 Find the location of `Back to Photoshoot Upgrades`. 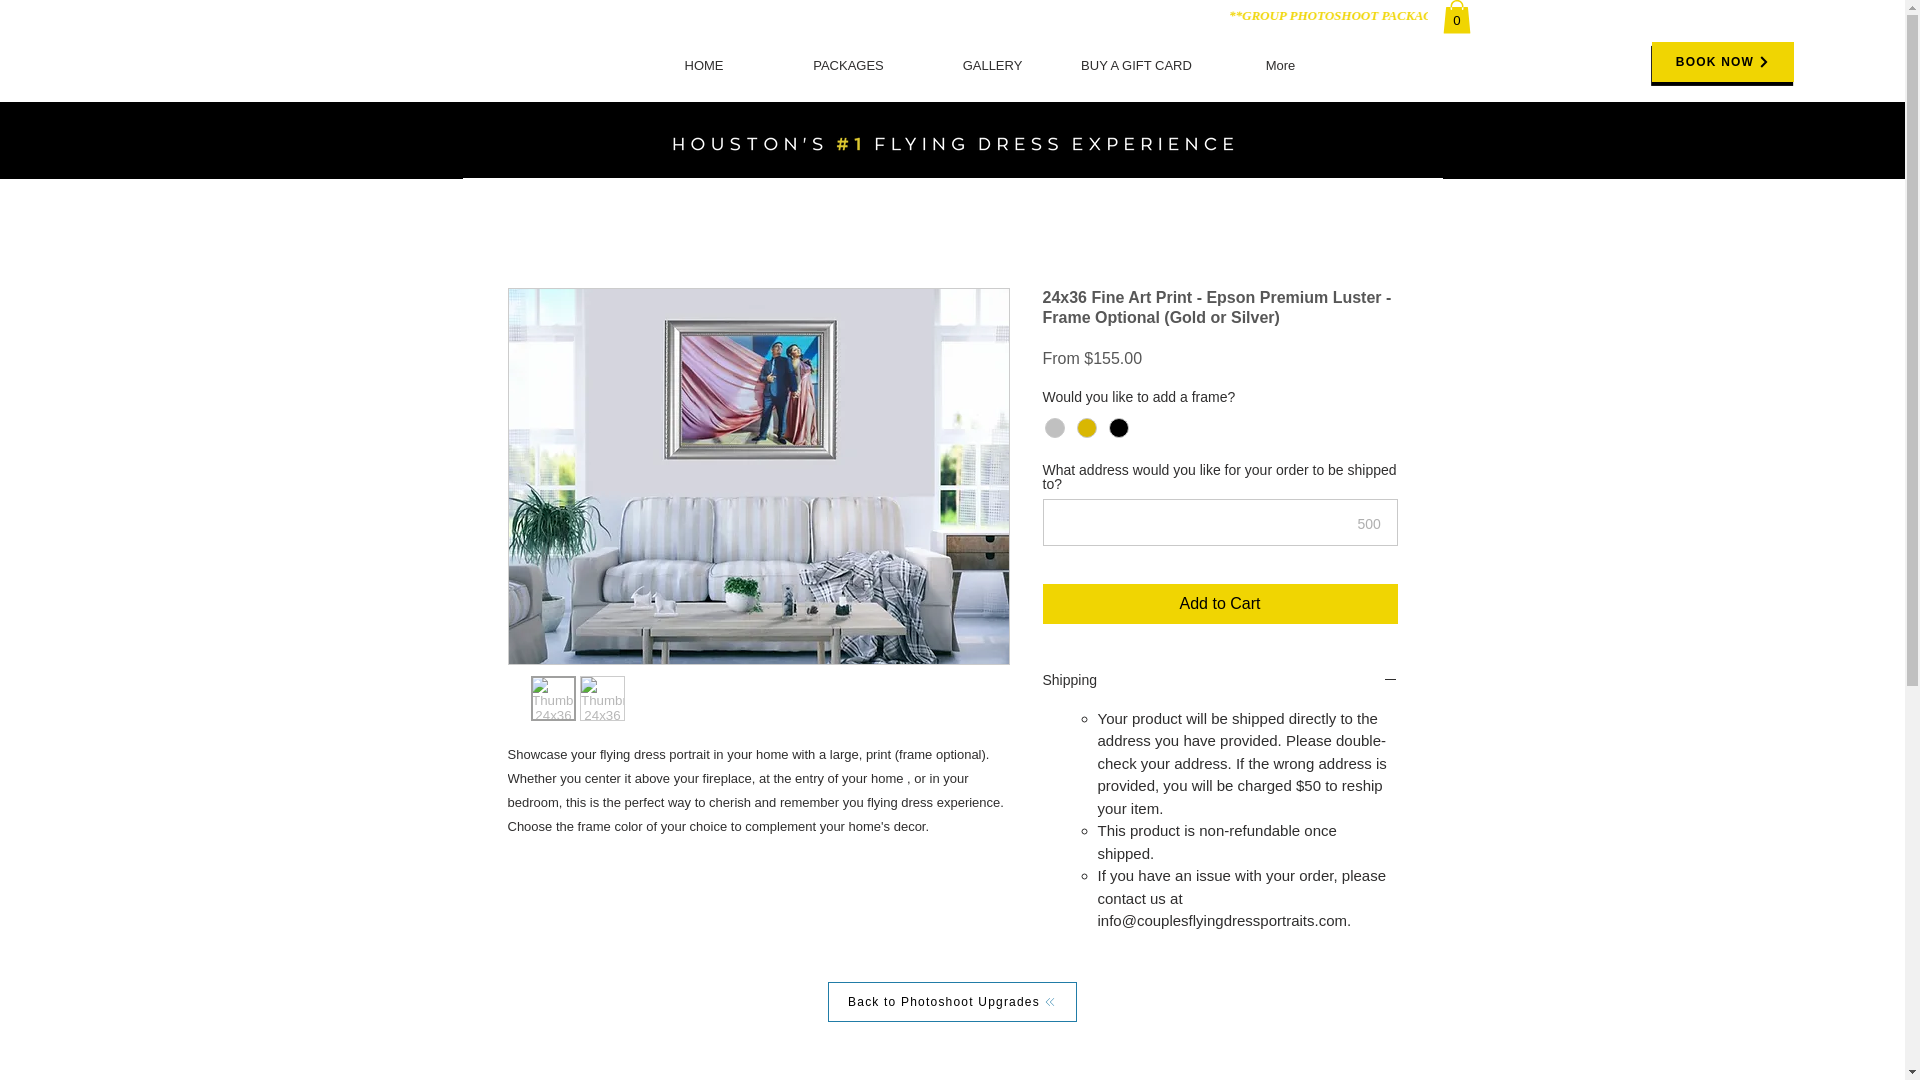

Back to Photoshoot Upgrades is located at coordinates (952, 1001).